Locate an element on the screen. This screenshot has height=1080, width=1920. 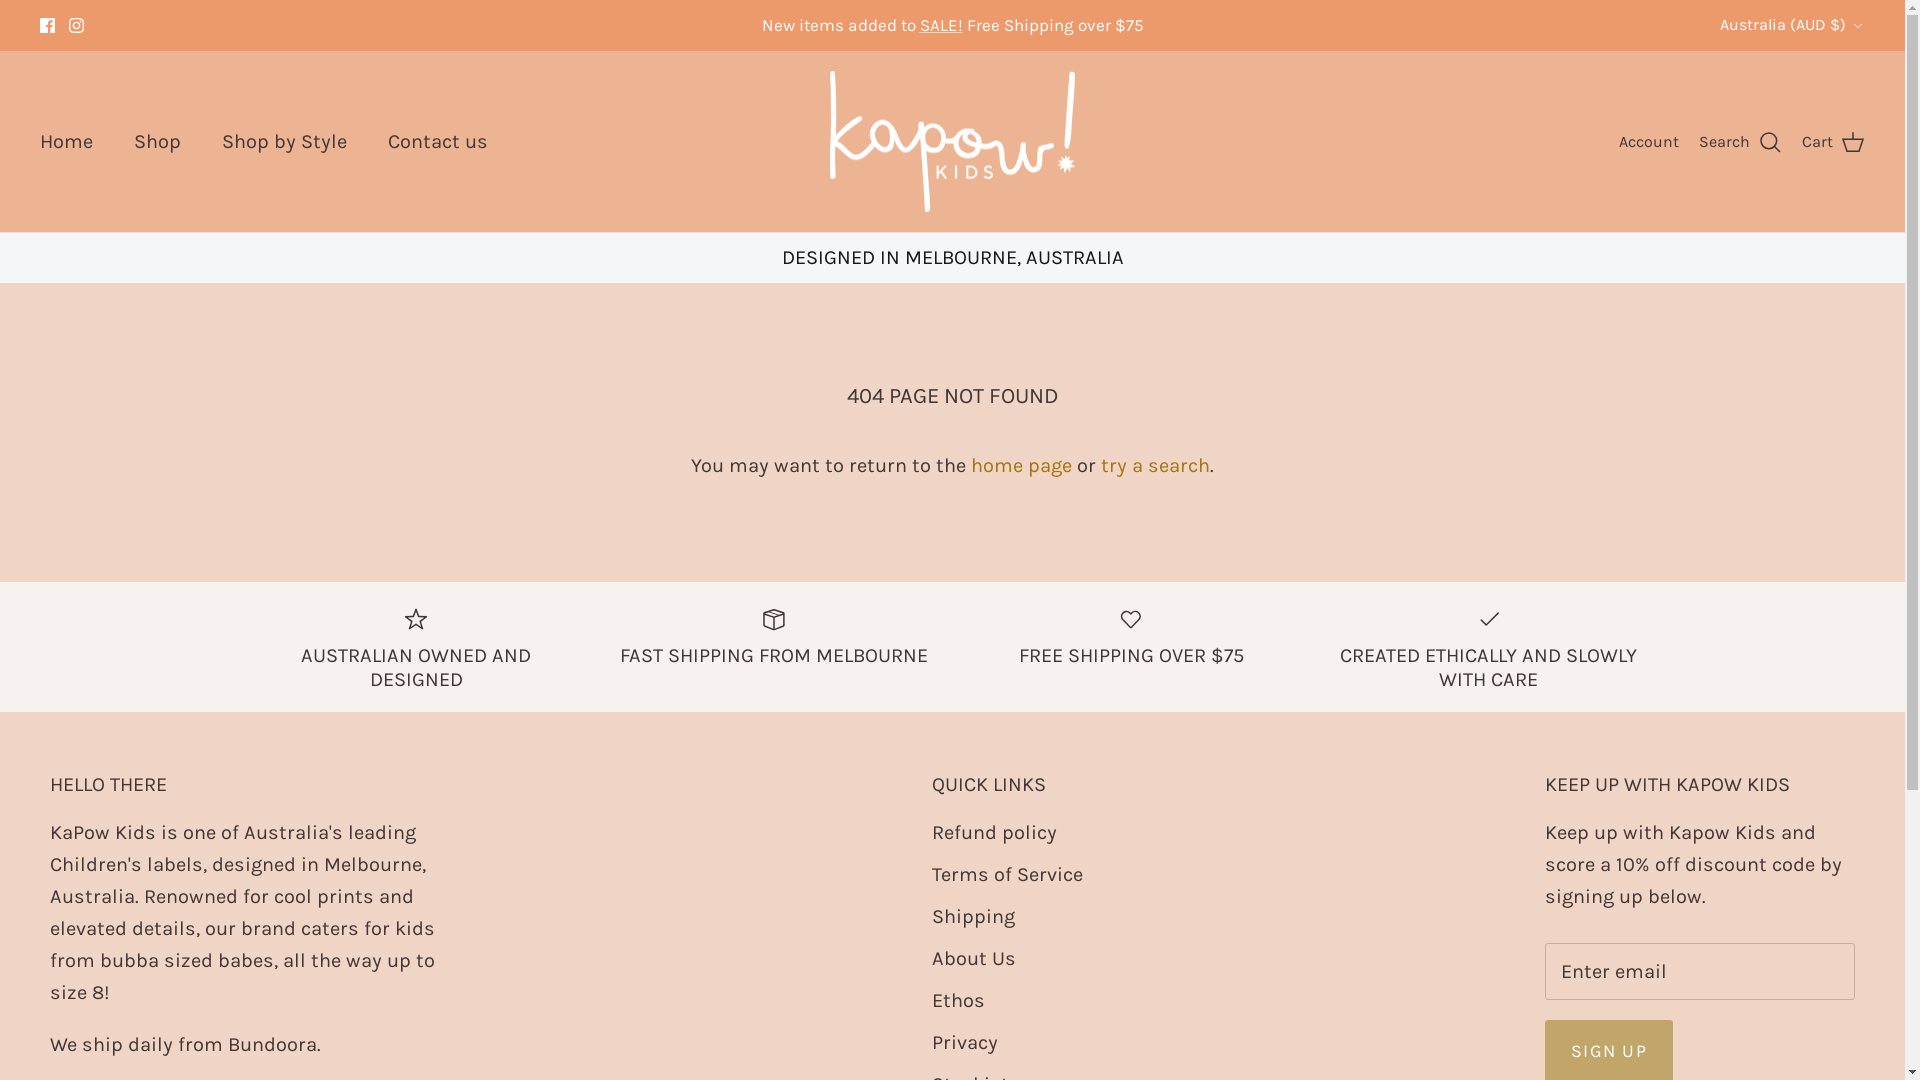
FREE SHIPPING OVER $75 is located at coordinates (1132, 635).